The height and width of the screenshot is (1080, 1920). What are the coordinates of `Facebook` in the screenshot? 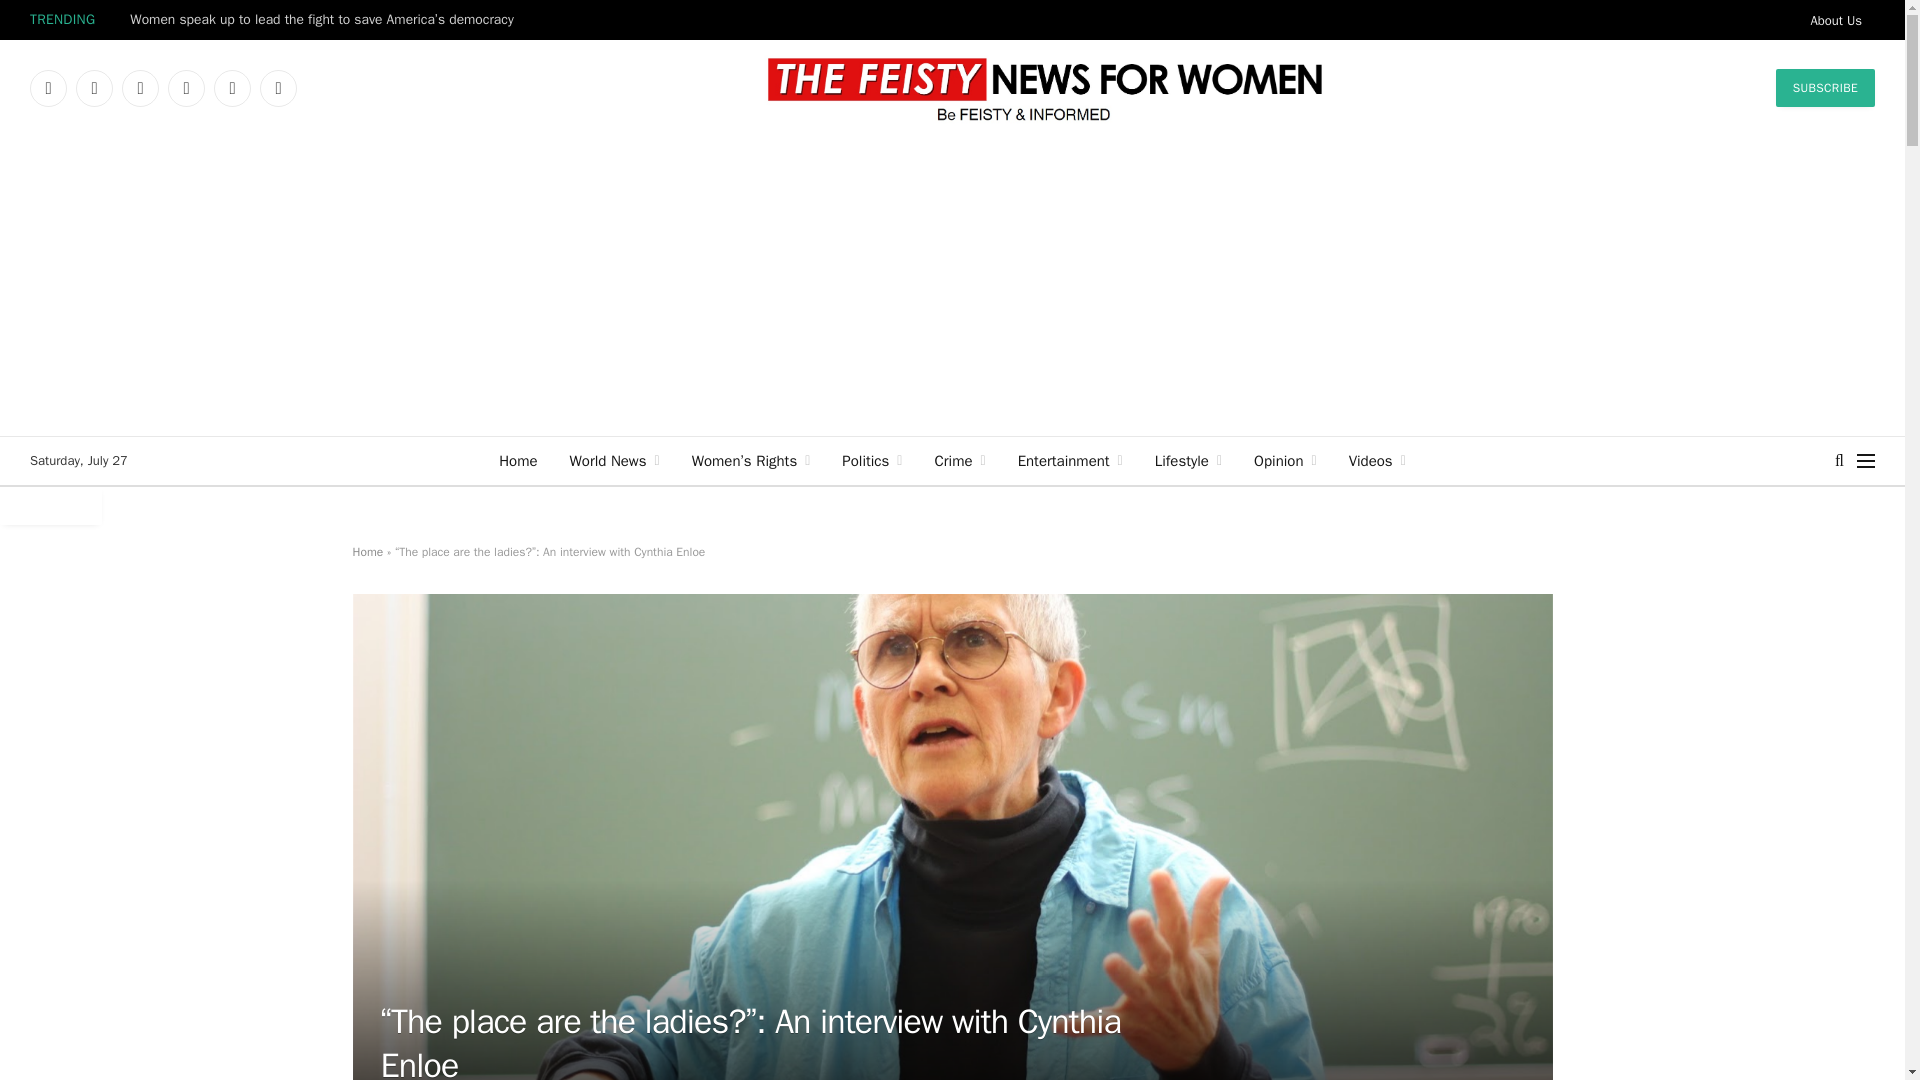 It's located at (48, 88).